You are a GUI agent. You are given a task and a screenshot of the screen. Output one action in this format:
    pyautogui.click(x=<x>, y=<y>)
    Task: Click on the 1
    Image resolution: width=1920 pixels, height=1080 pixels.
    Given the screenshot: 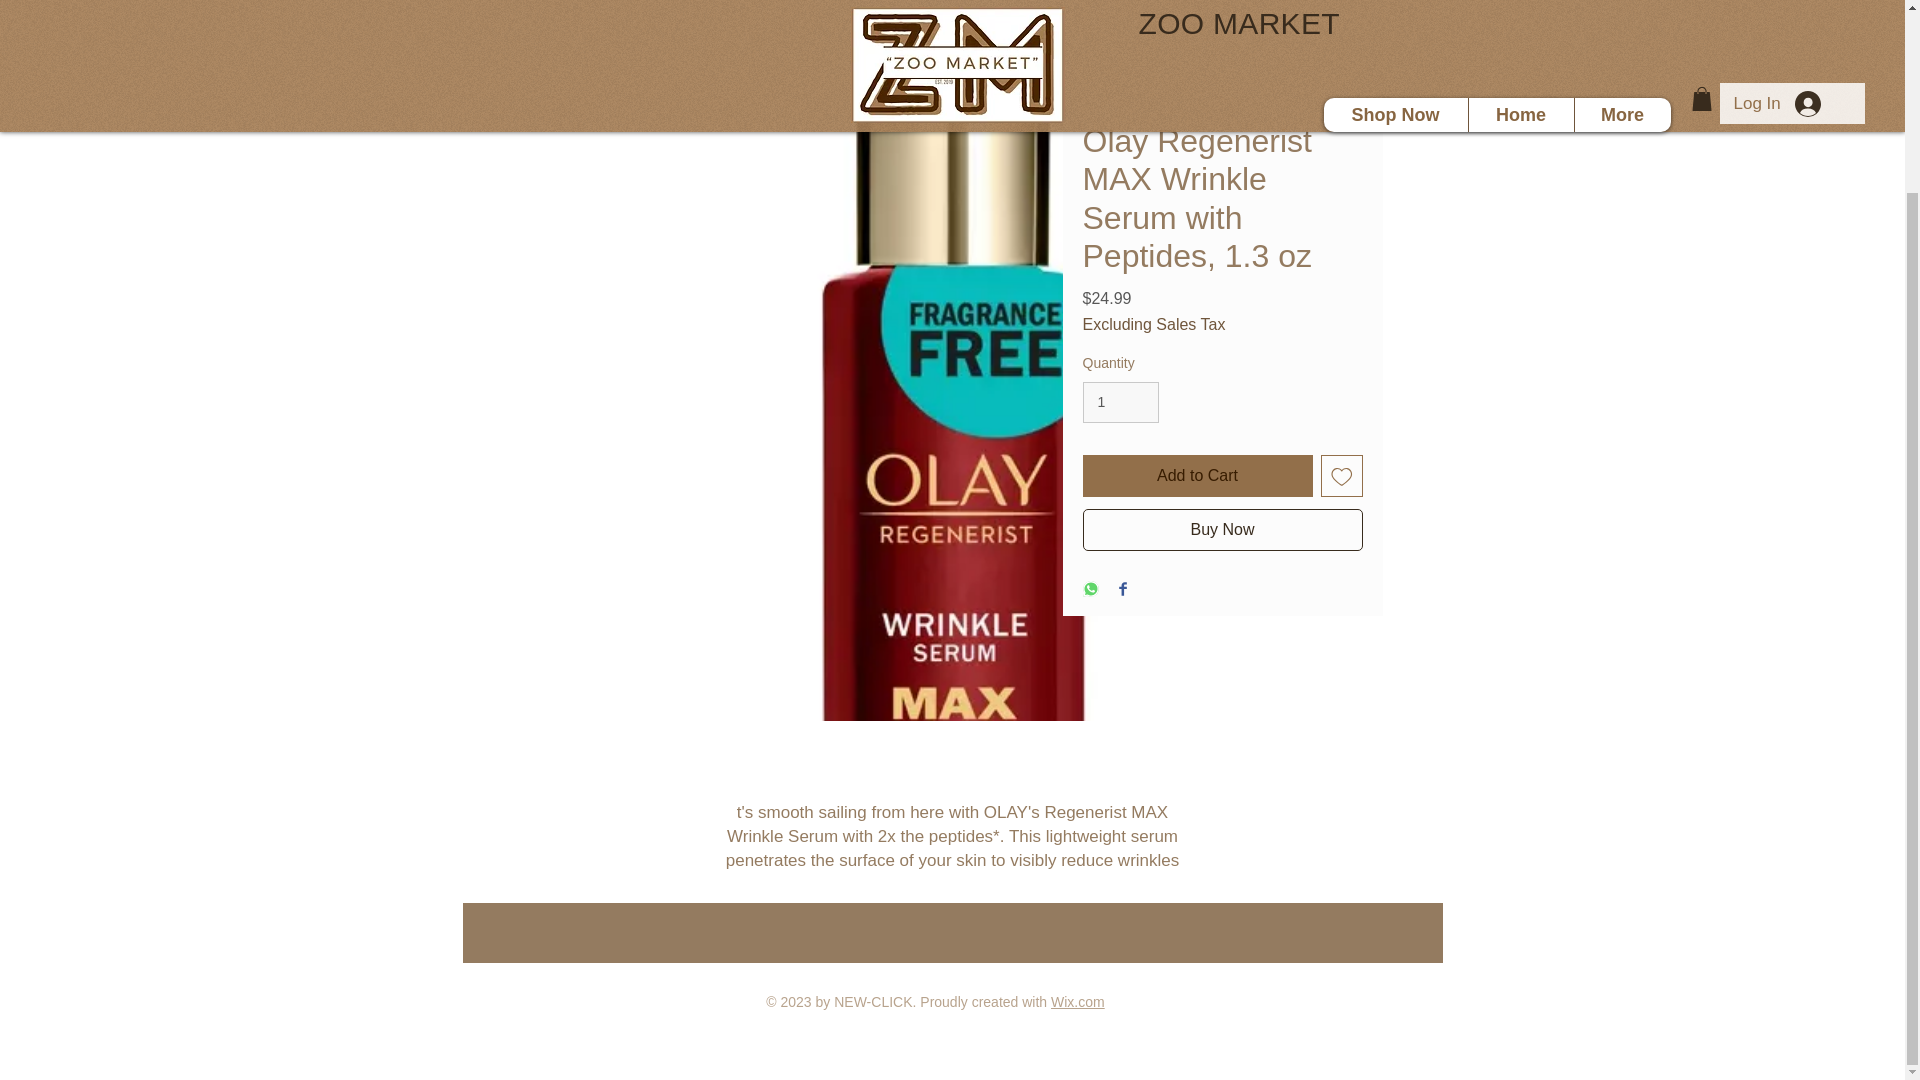 What is the action you would take?
    pyautogui.click(x=1120, y=402)
    